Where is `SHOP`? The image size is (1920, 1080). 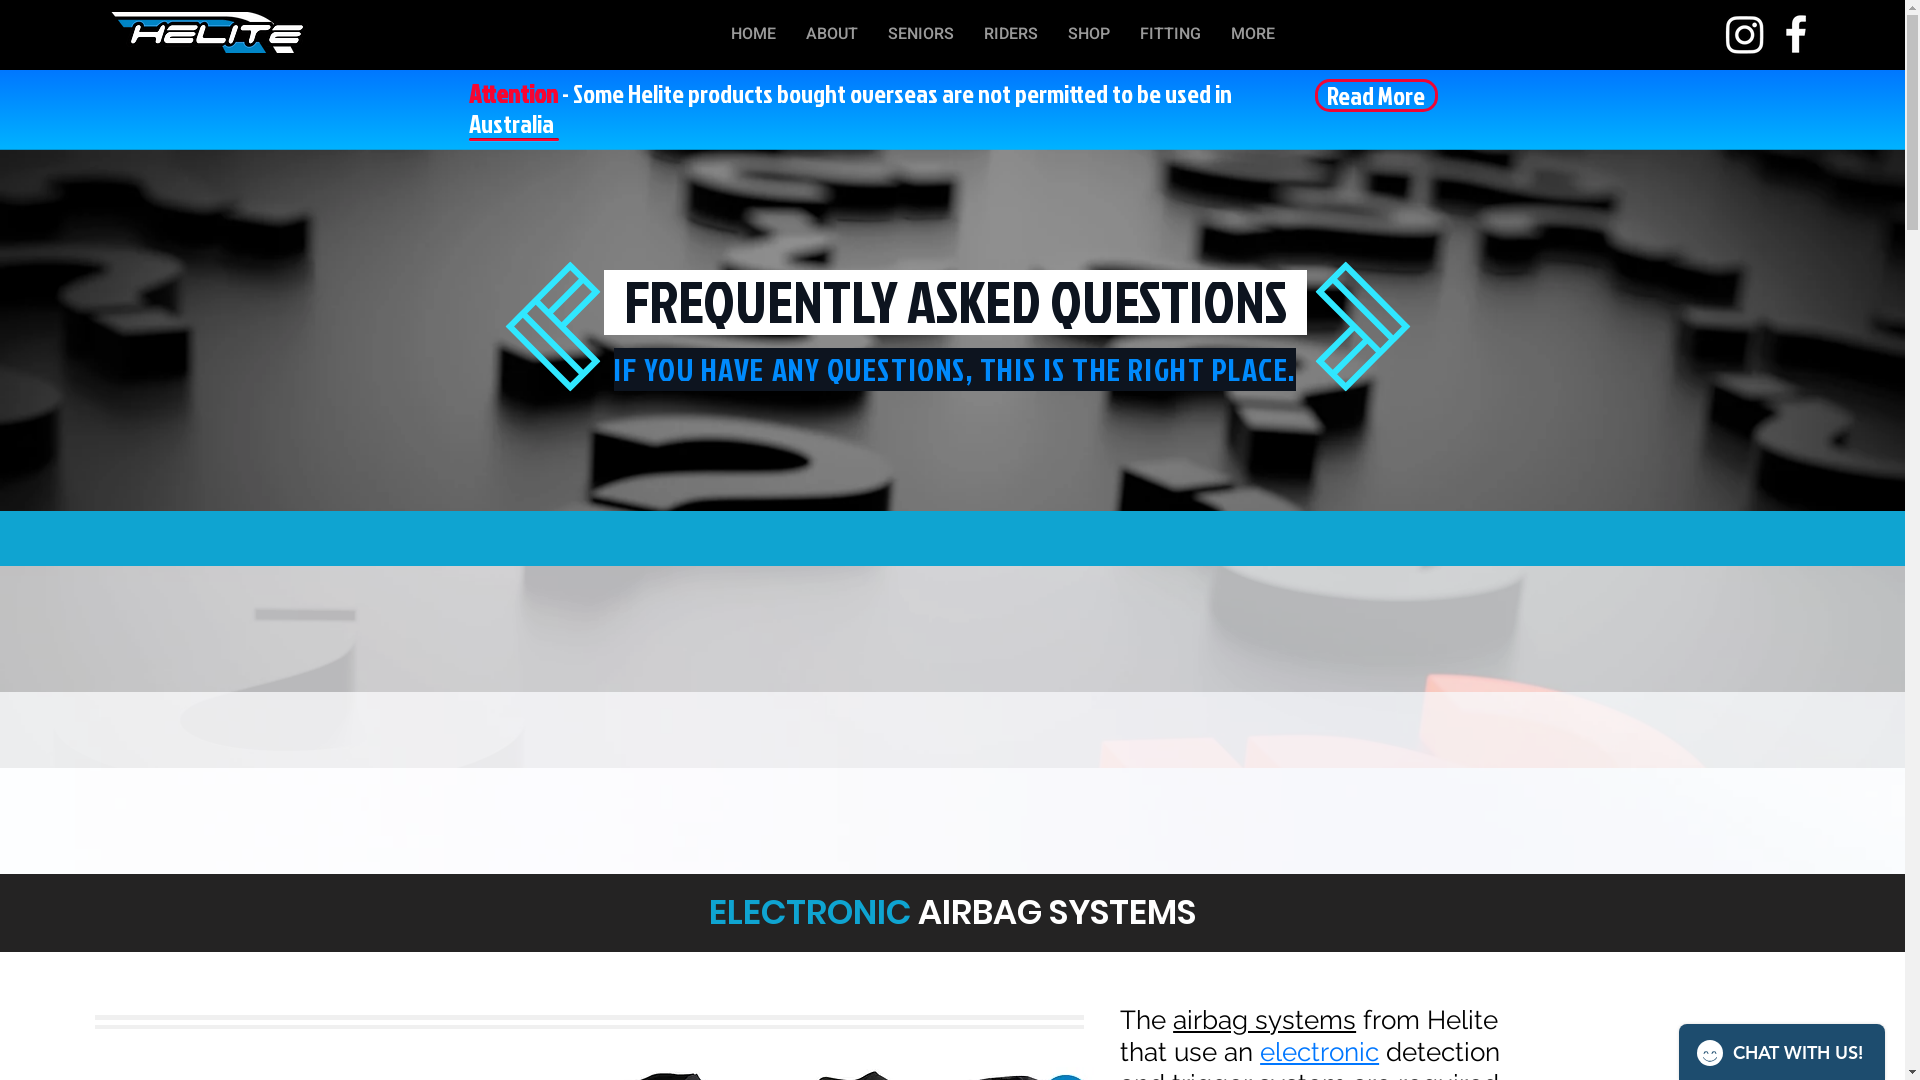
SHOP is located at coordinates (1089, 34).